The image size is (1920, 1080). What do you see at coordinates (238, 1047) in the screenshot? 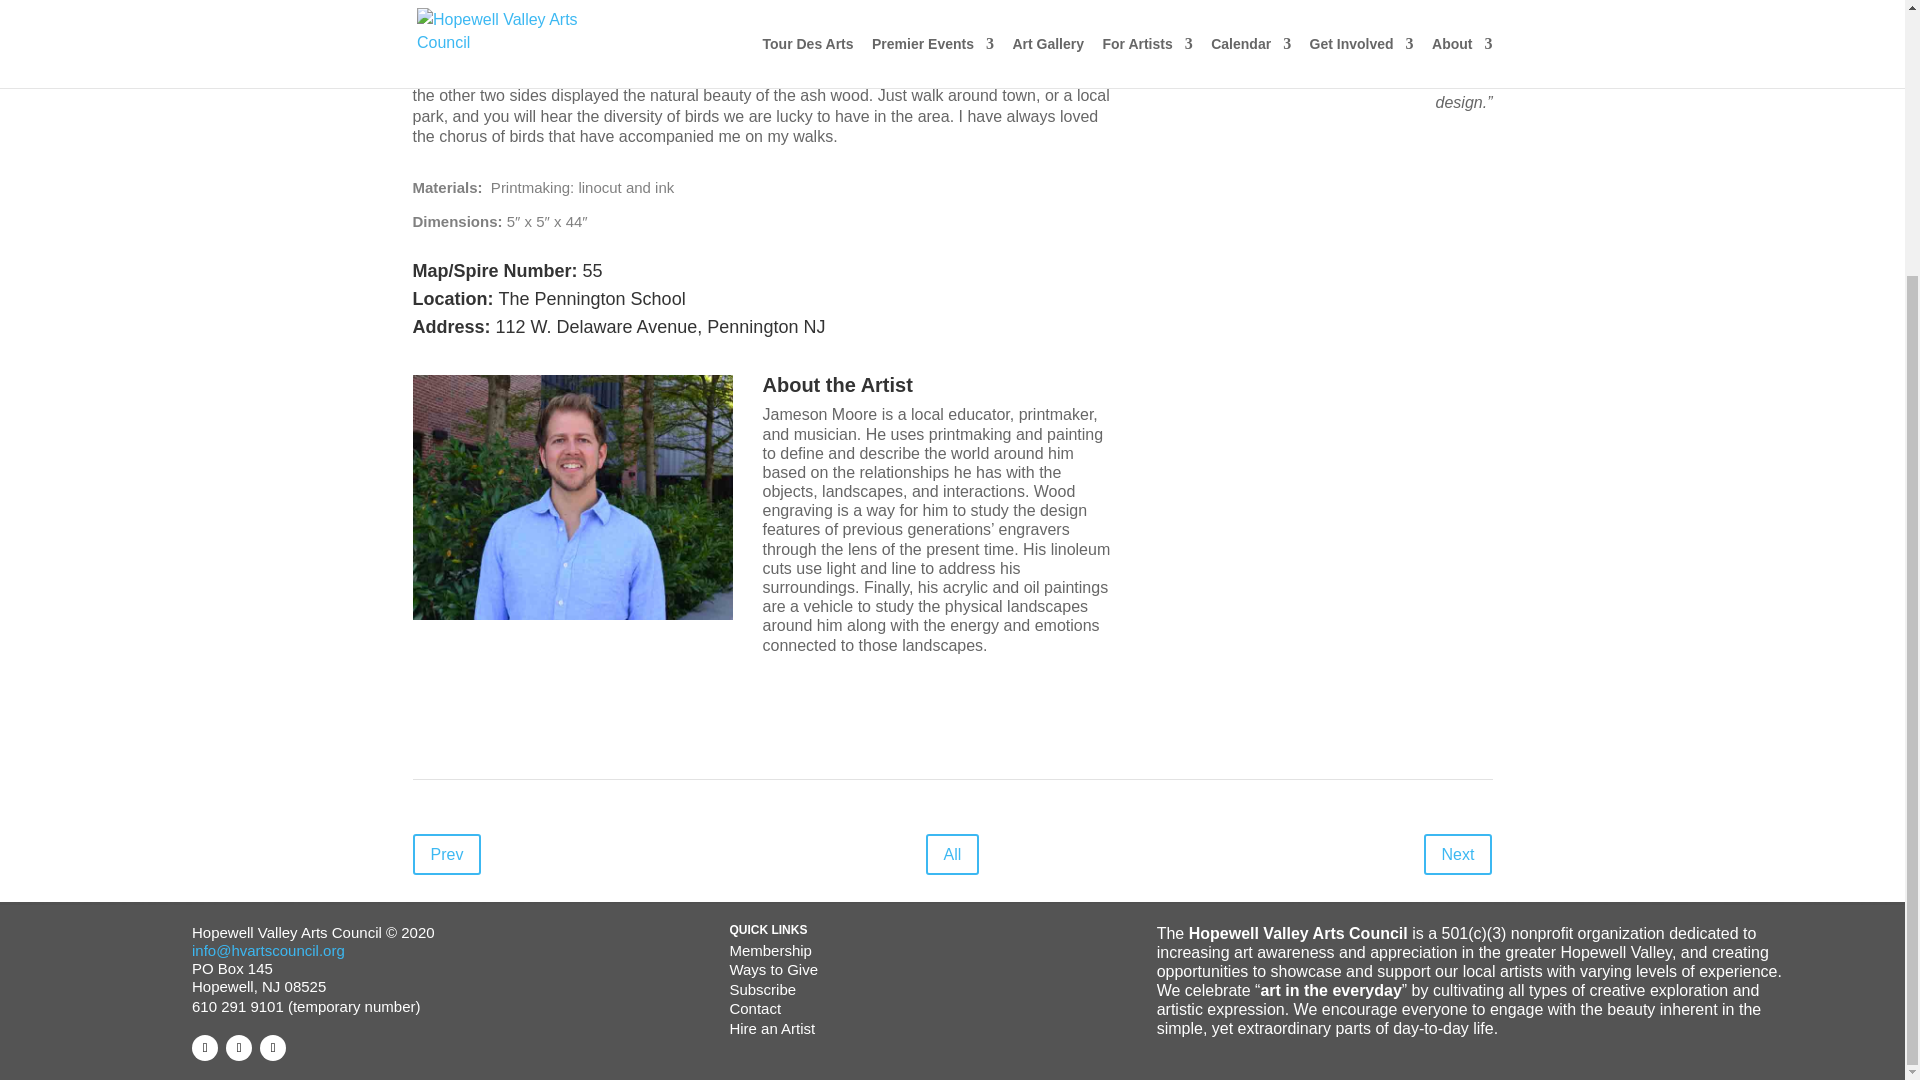
I see `Follow on X` at bounding box center [238, 1047].